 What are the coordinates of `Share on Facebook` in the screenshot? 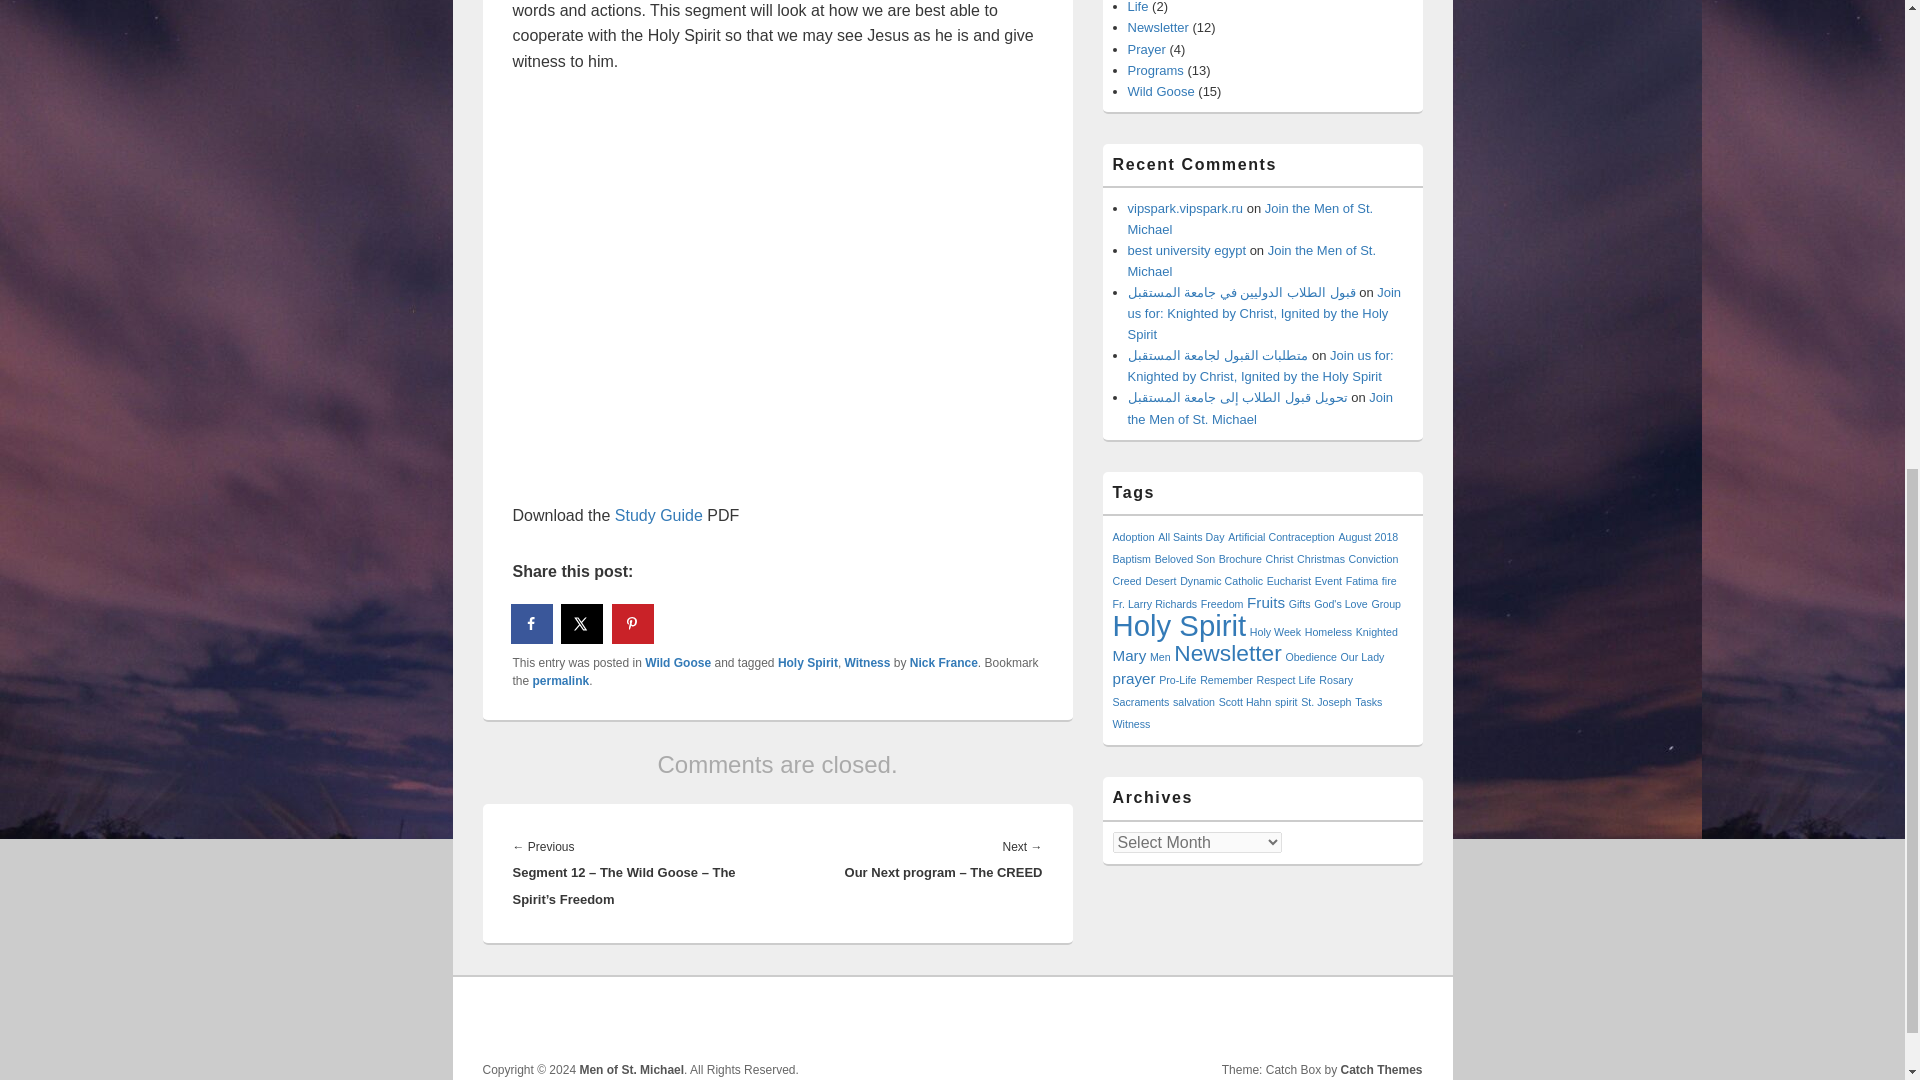 It's located at (532, 623).